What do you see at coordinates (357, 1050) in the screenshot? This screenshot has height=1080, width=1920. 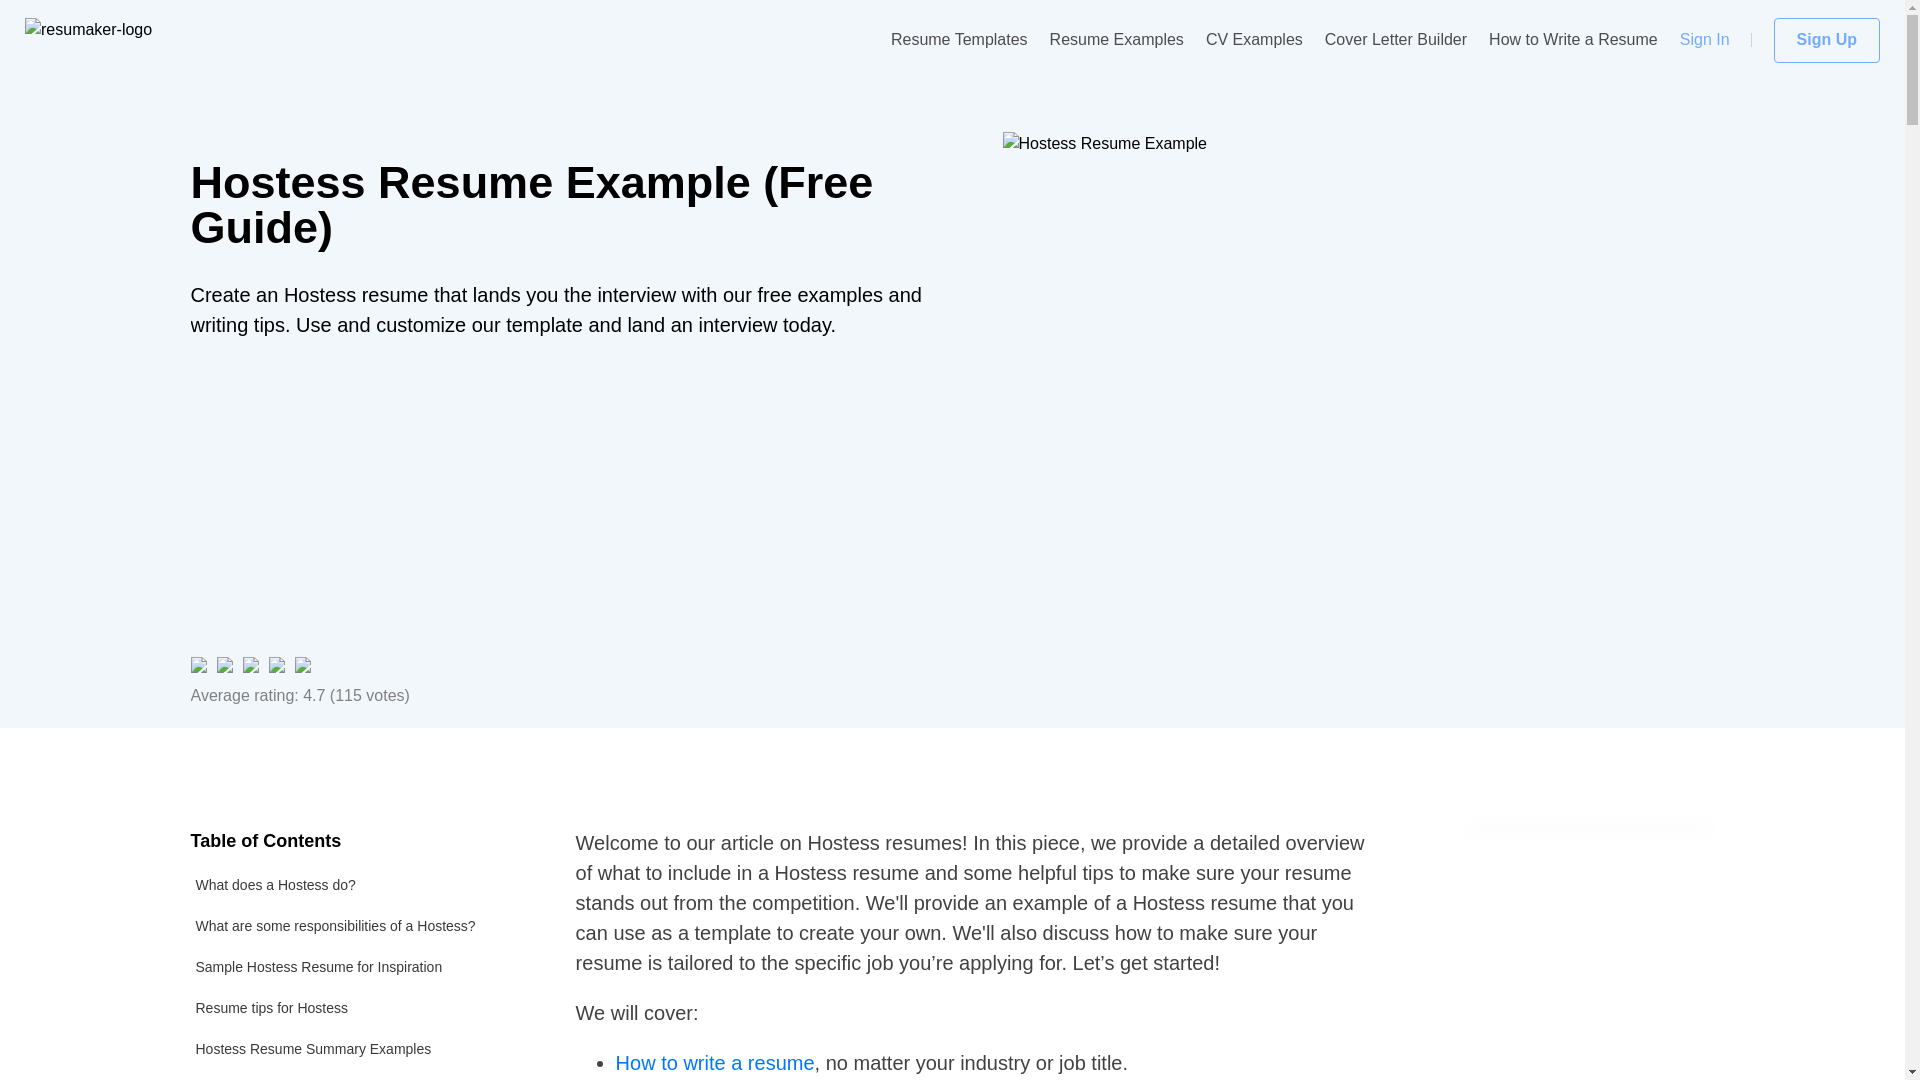 I see `Hostess Resume Summary Examples` at bounding box center [357, 1050].